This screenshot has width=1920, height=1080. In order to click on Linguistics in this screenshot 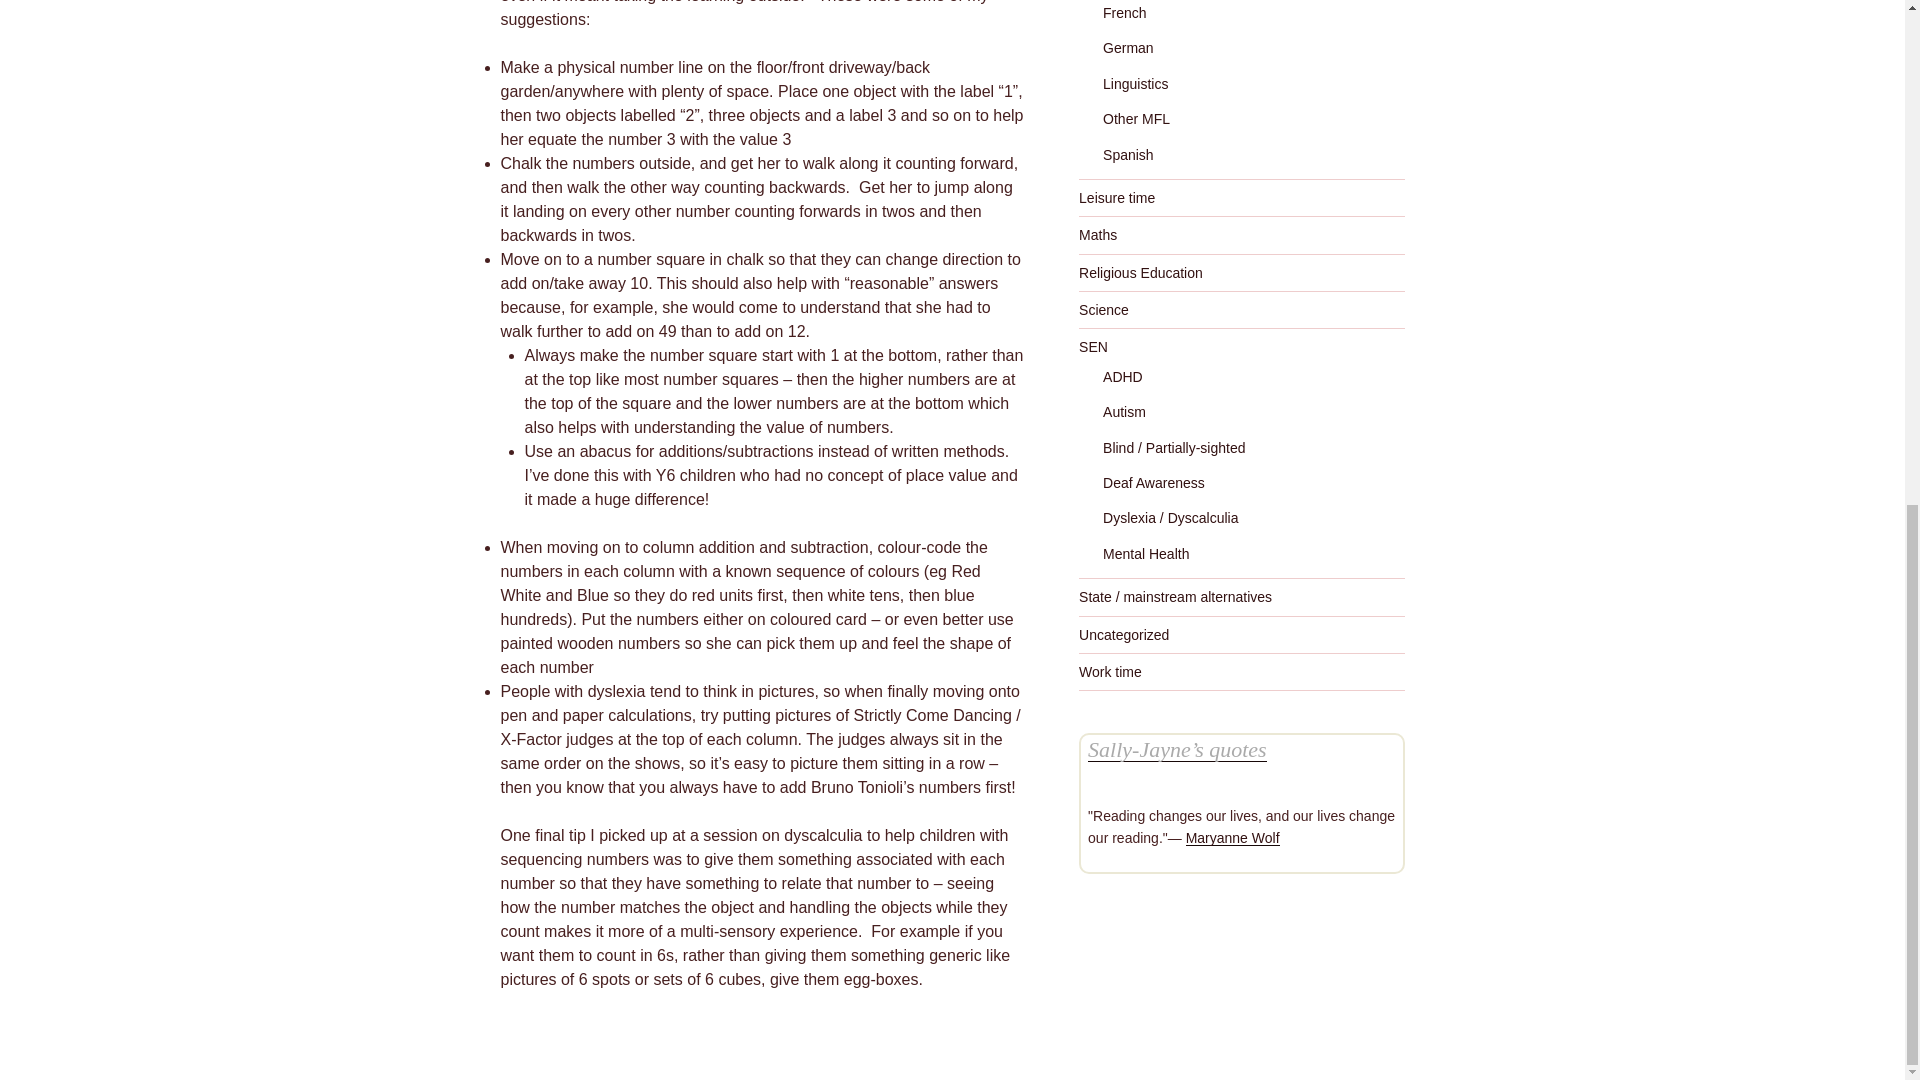, I will do `click(1134, 83)`.